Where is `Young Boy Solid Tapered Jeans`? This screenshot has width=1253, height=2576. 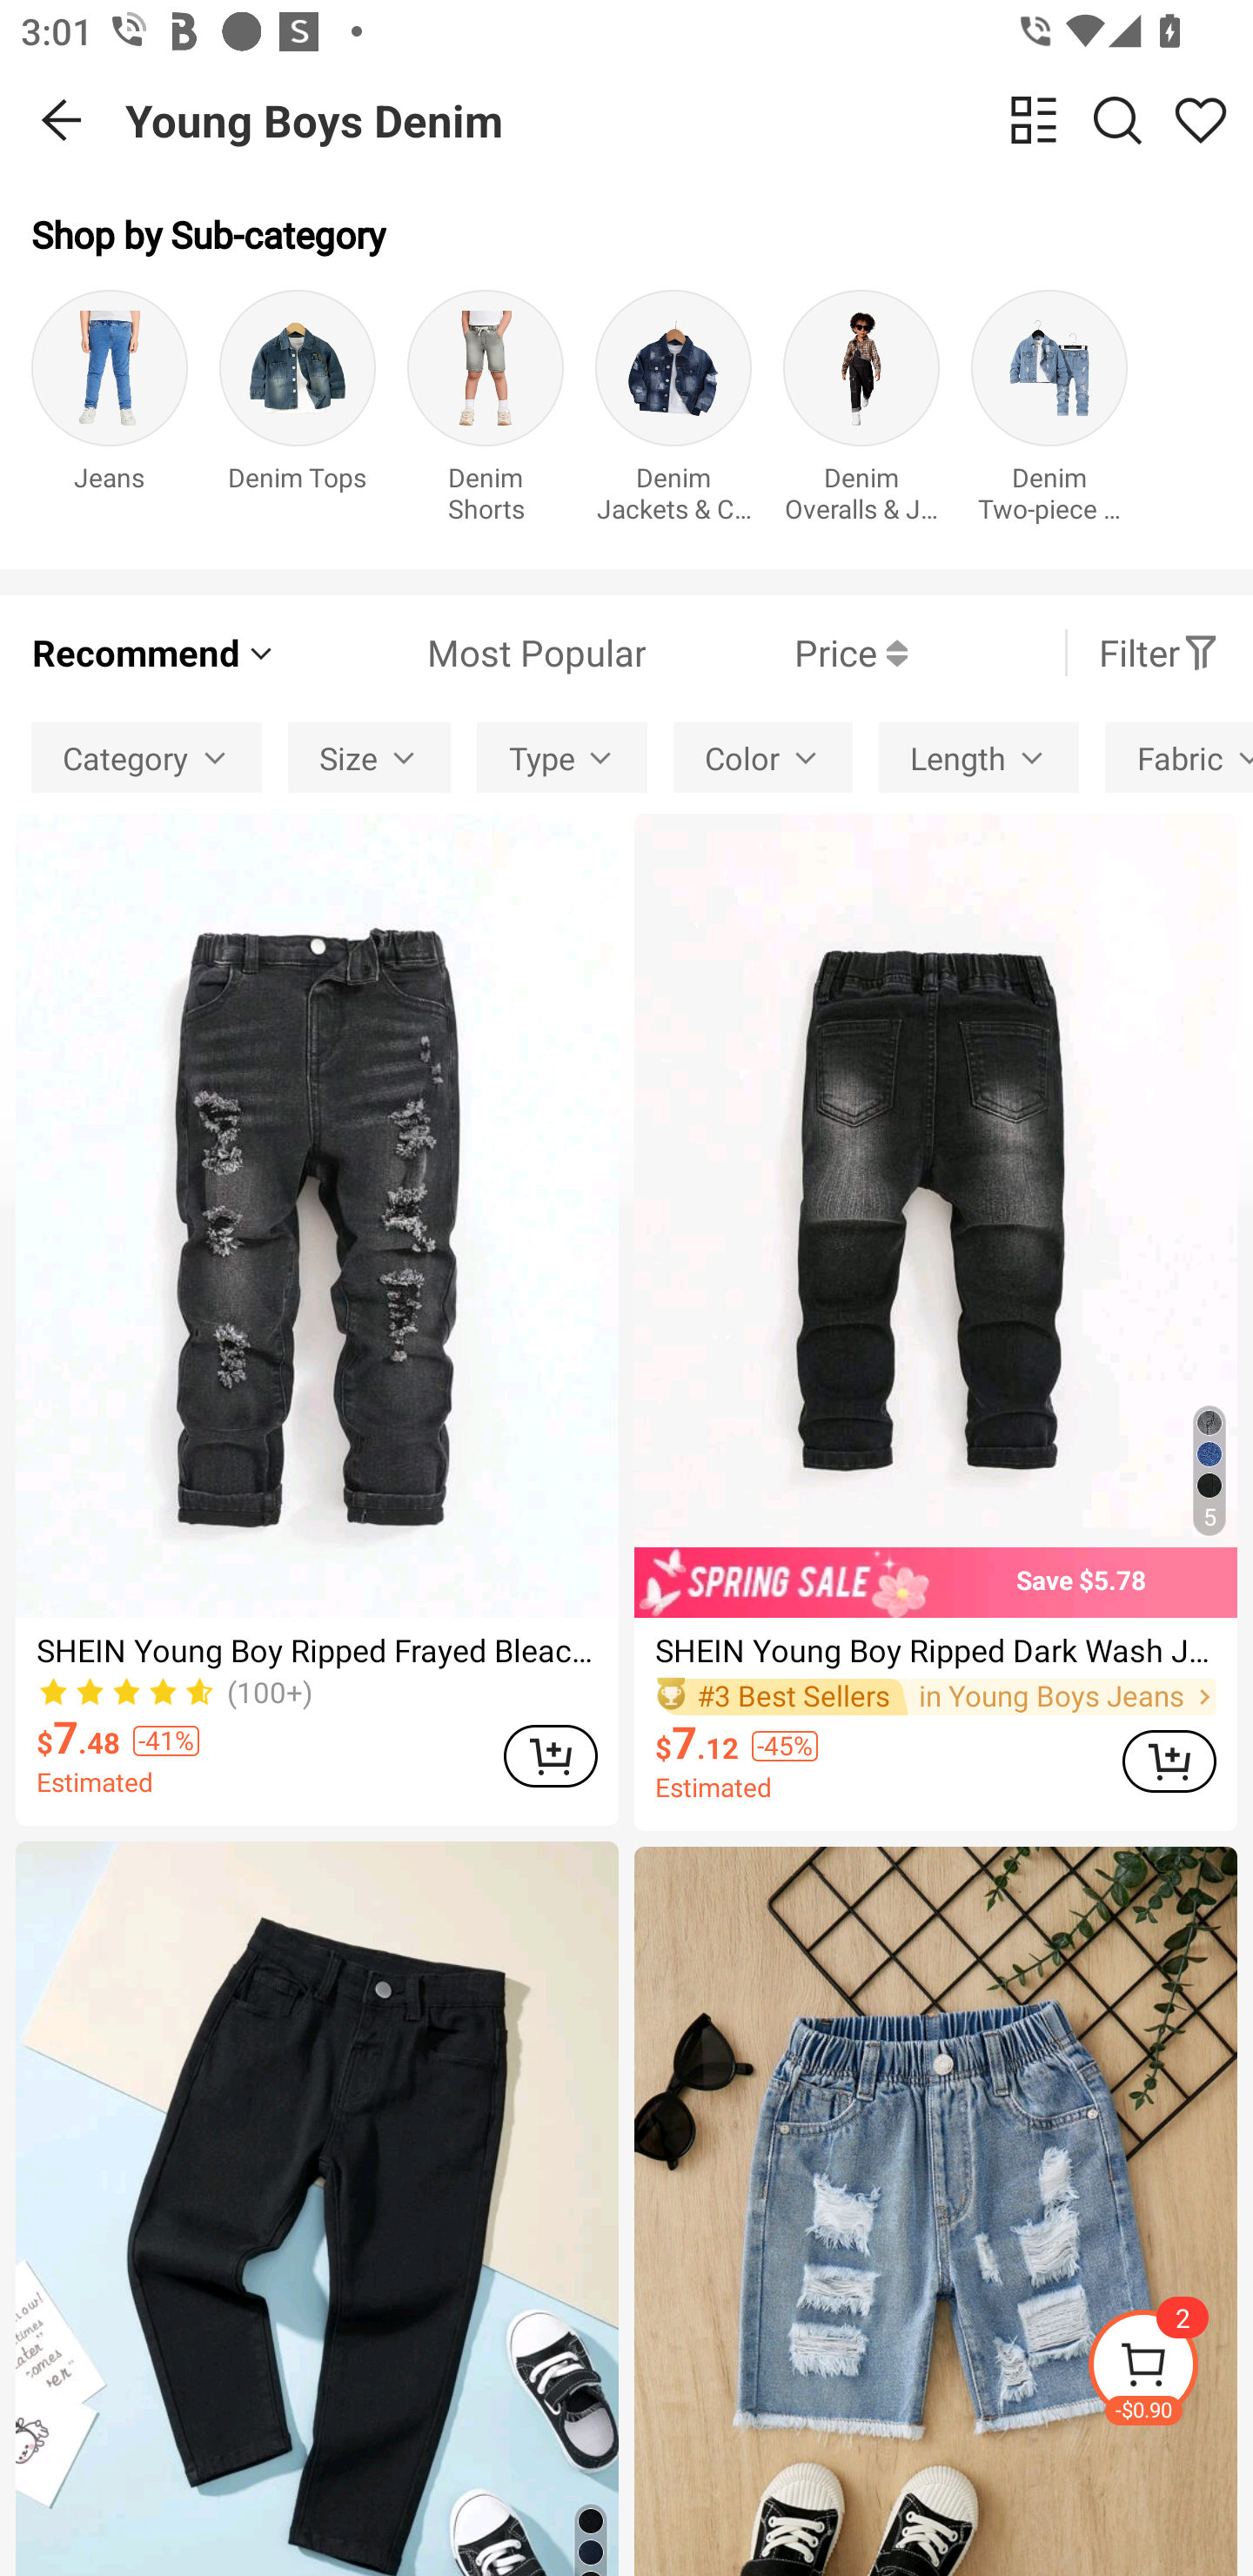 Young Boy Solid Tapered Jeans is located at coordinates (317, 2209).